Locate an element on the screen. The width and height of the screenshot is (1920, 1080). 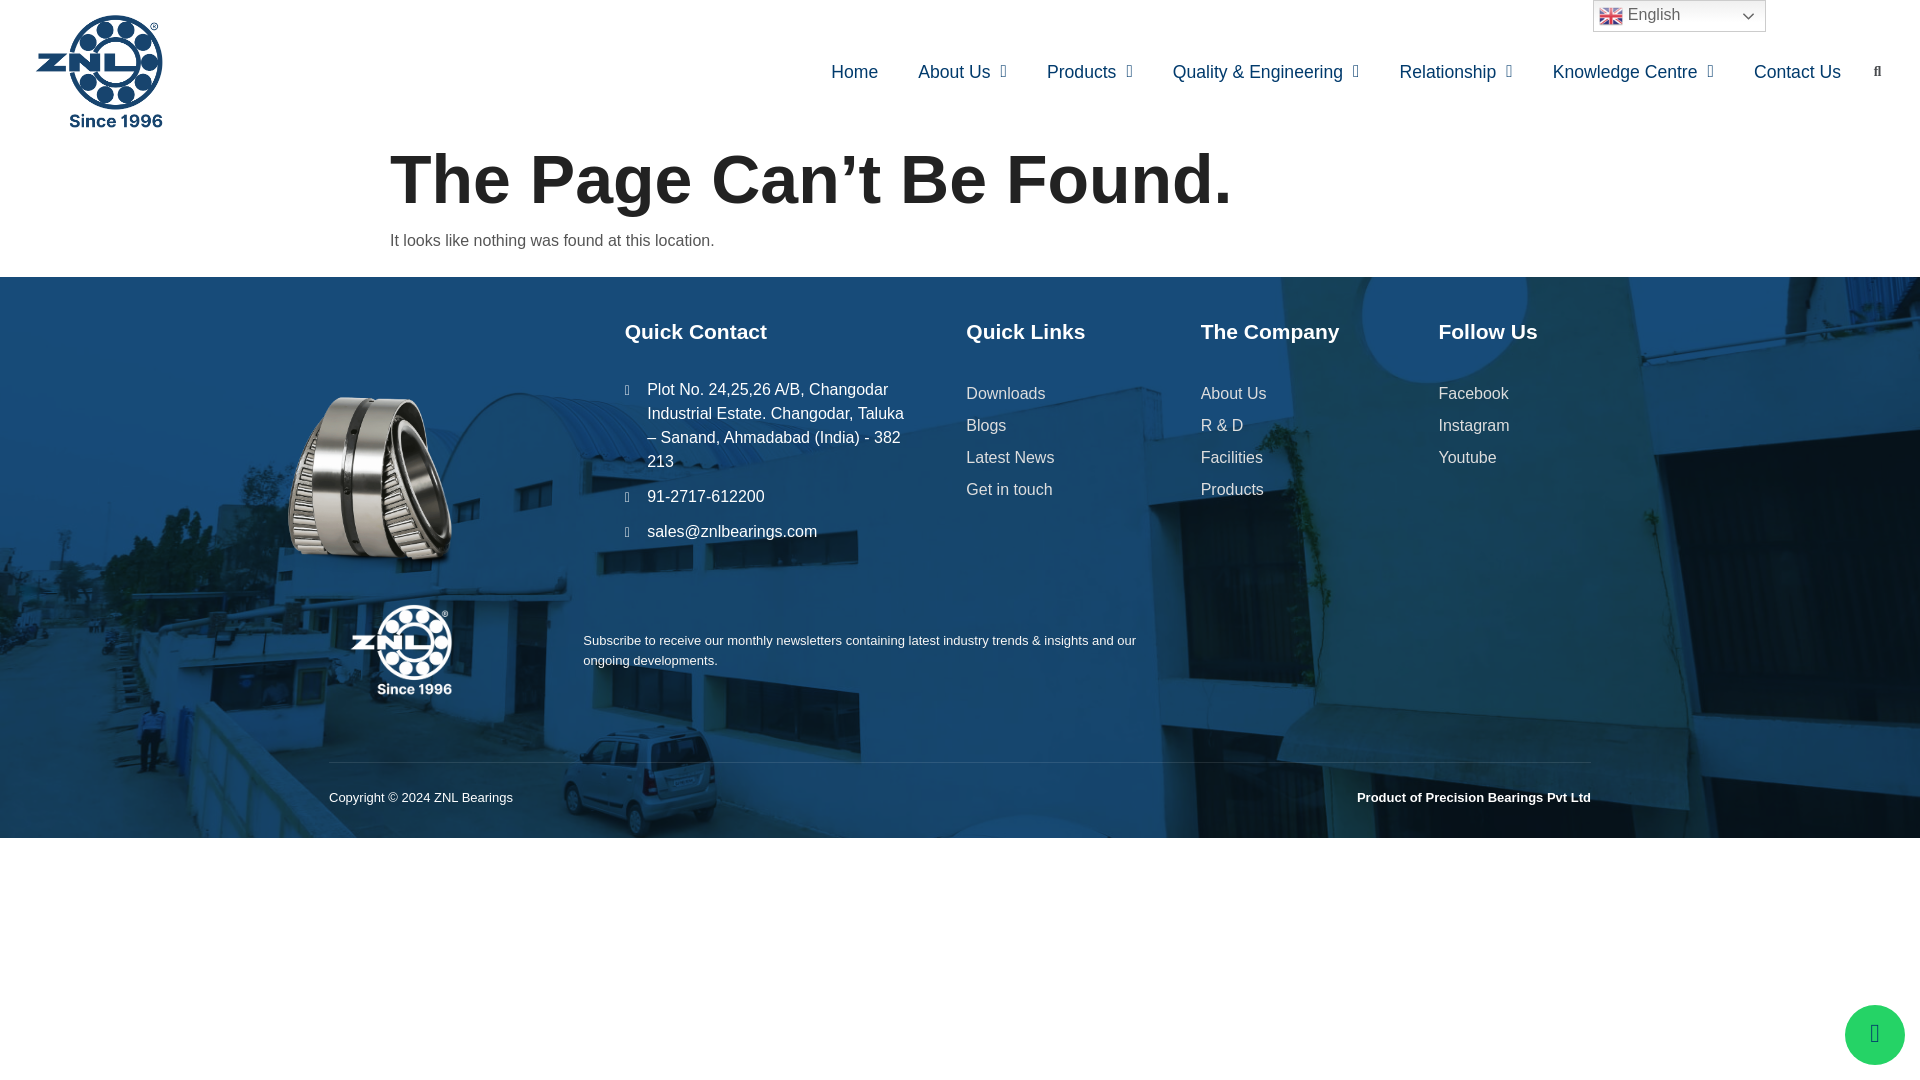
About Us is located at coordinates (962, 72).